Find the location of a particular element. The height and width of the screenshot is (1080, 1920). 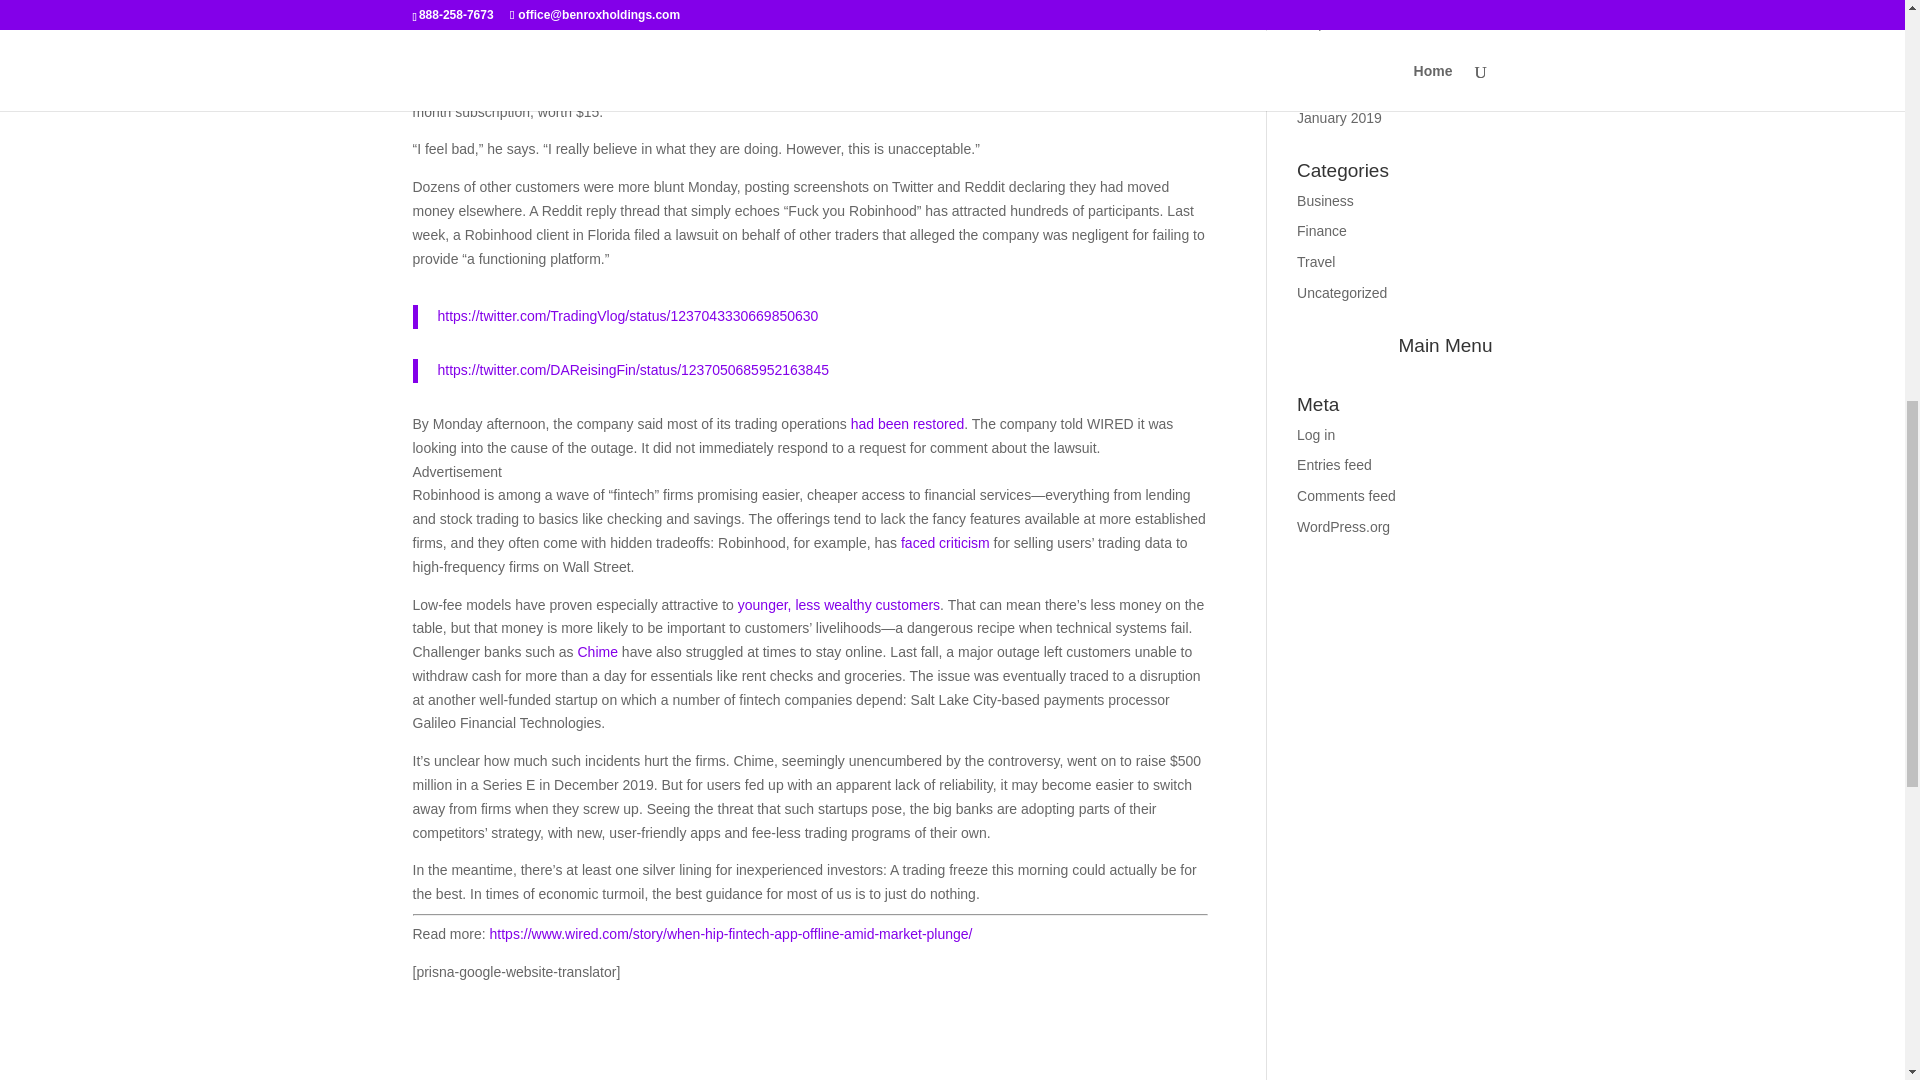

had been restored is located at coordinates (908, 424).